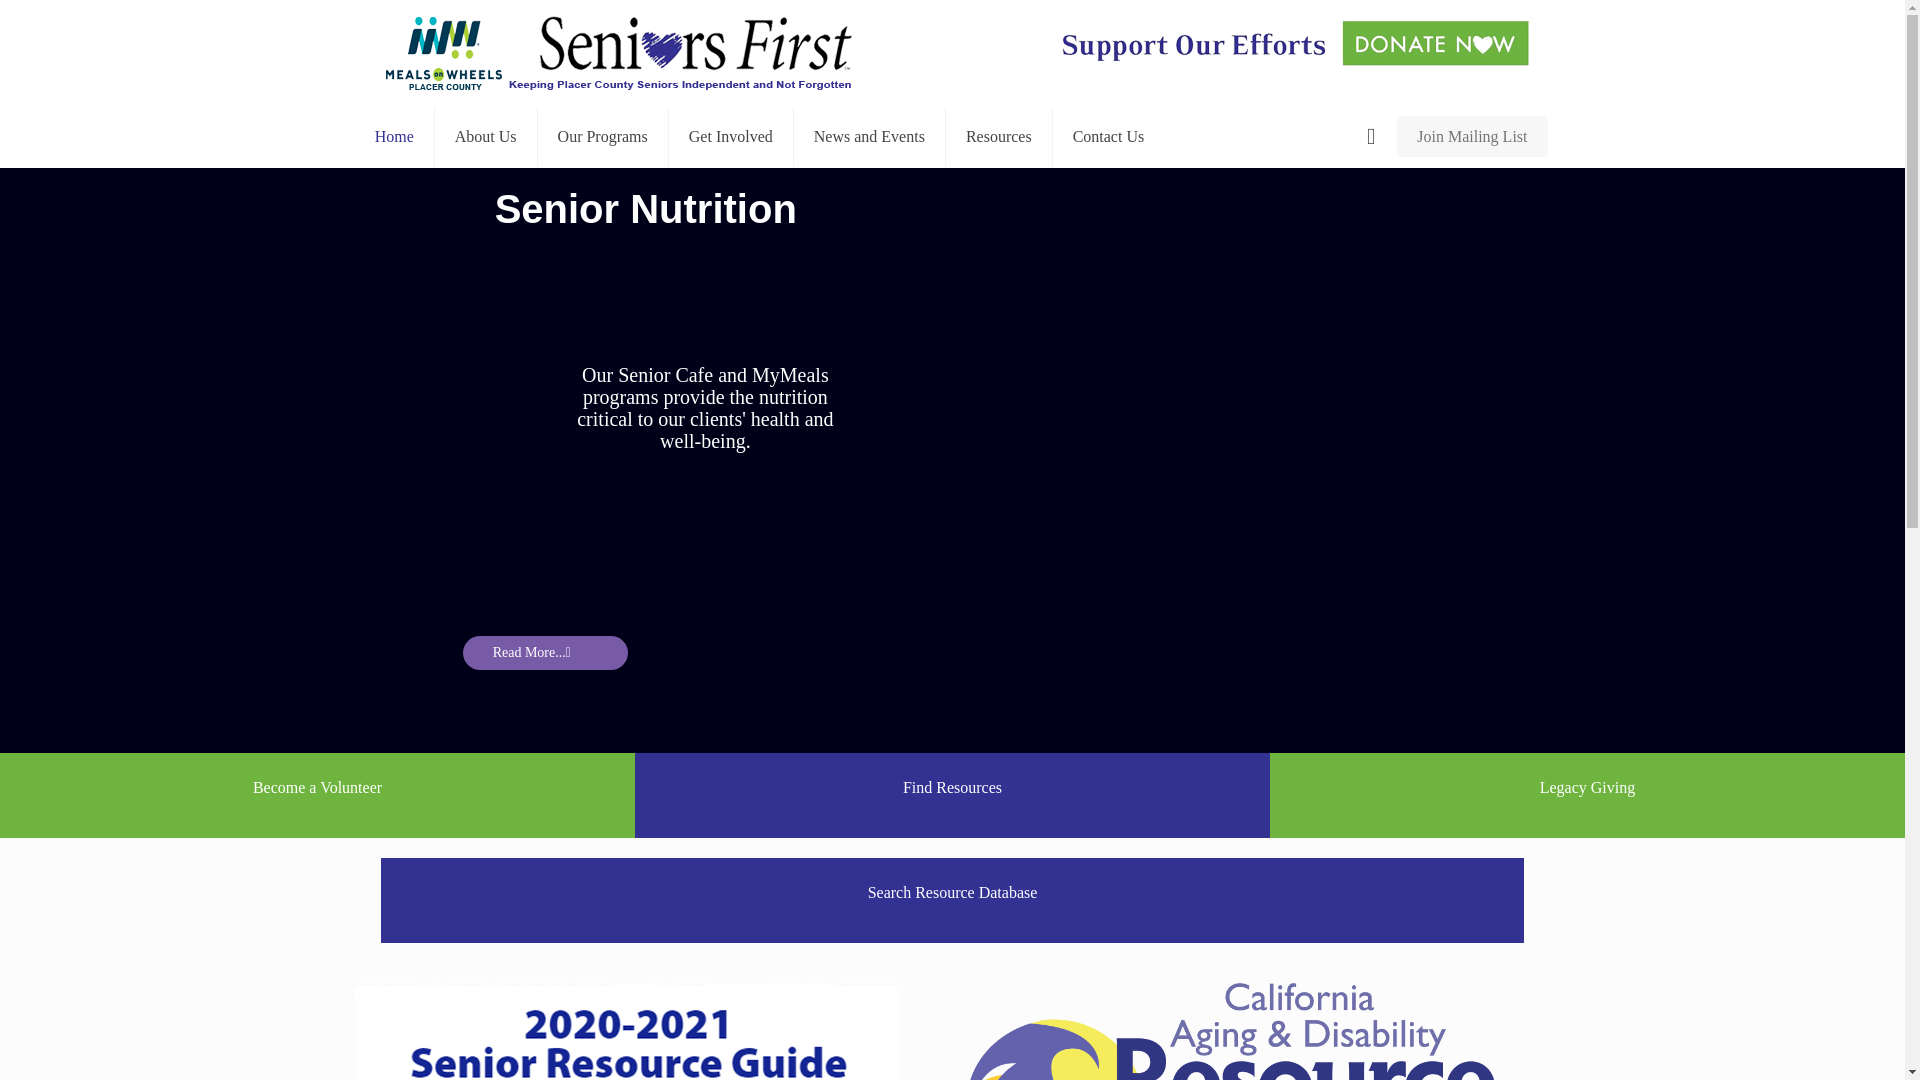  I want to click on Resources, so click(999, 136).